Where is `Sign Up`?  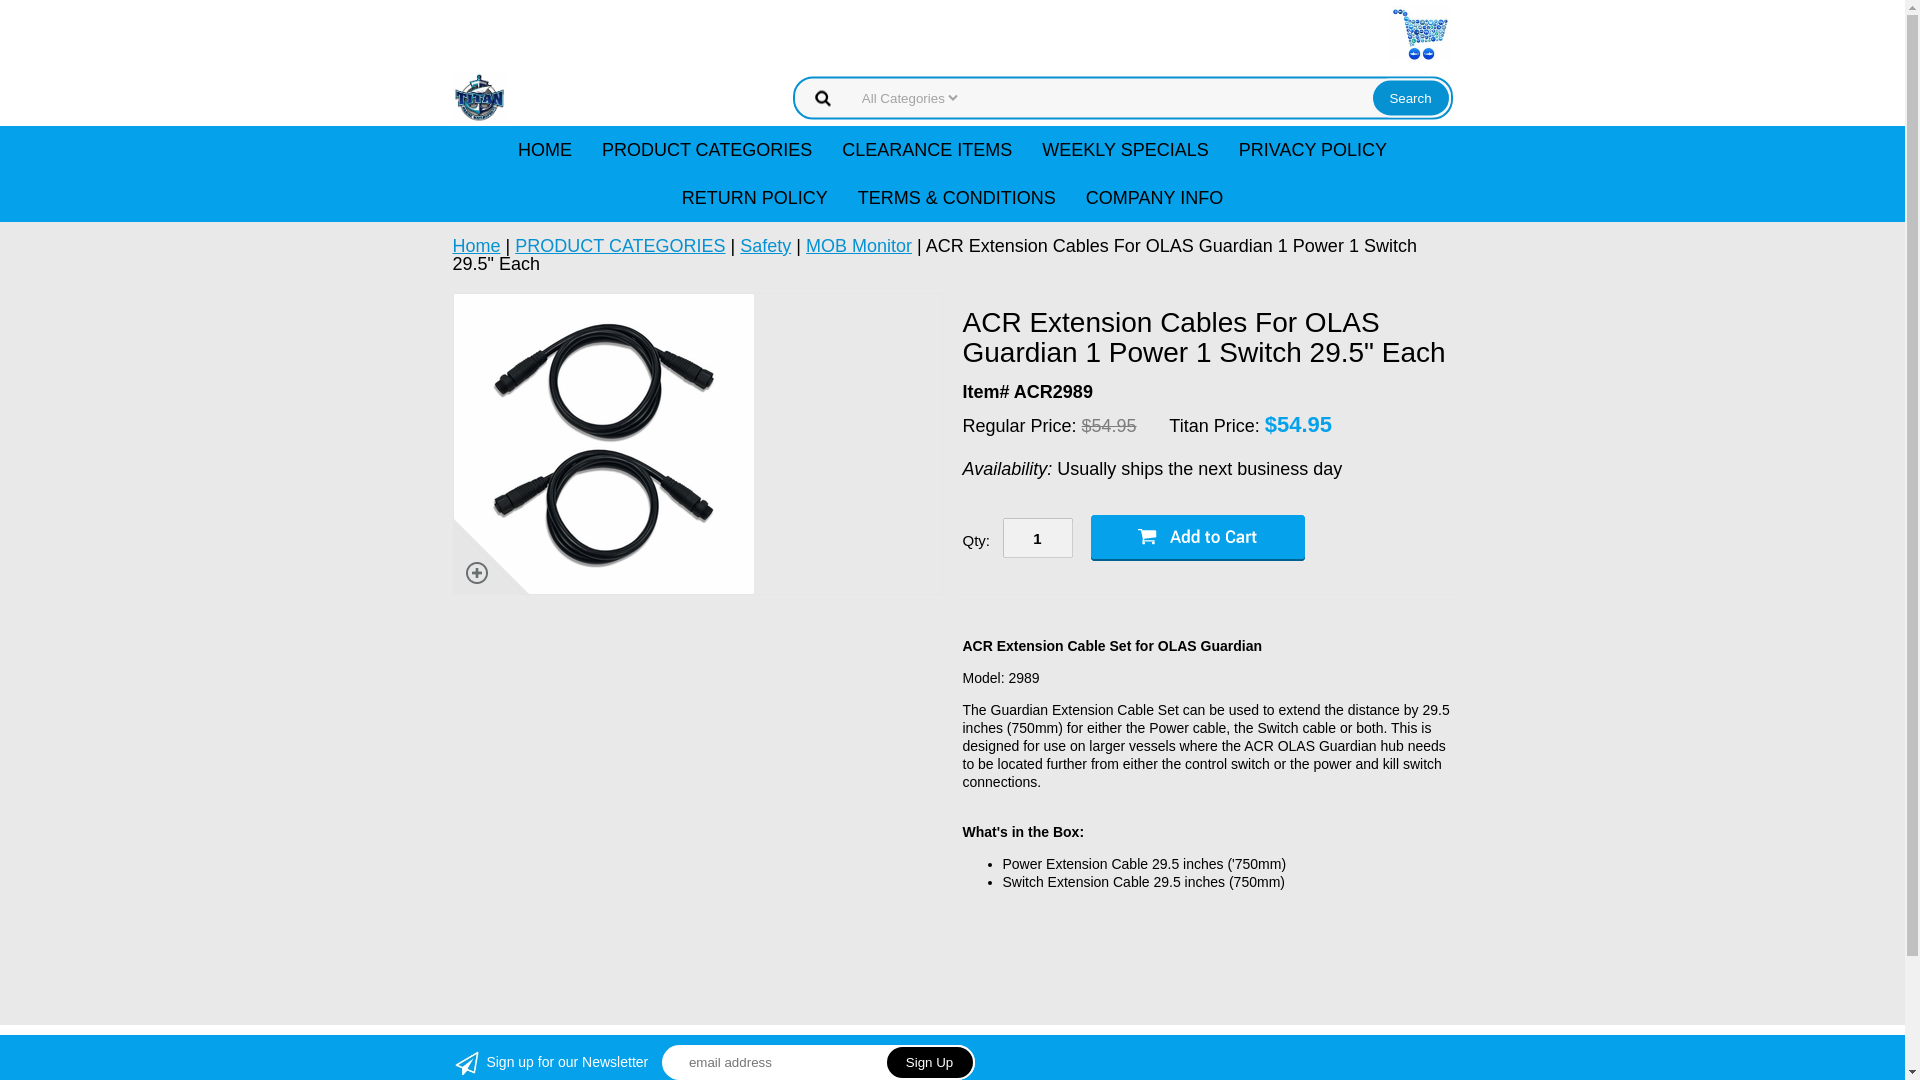
Sign Up is located at coordinates (930, 1062).